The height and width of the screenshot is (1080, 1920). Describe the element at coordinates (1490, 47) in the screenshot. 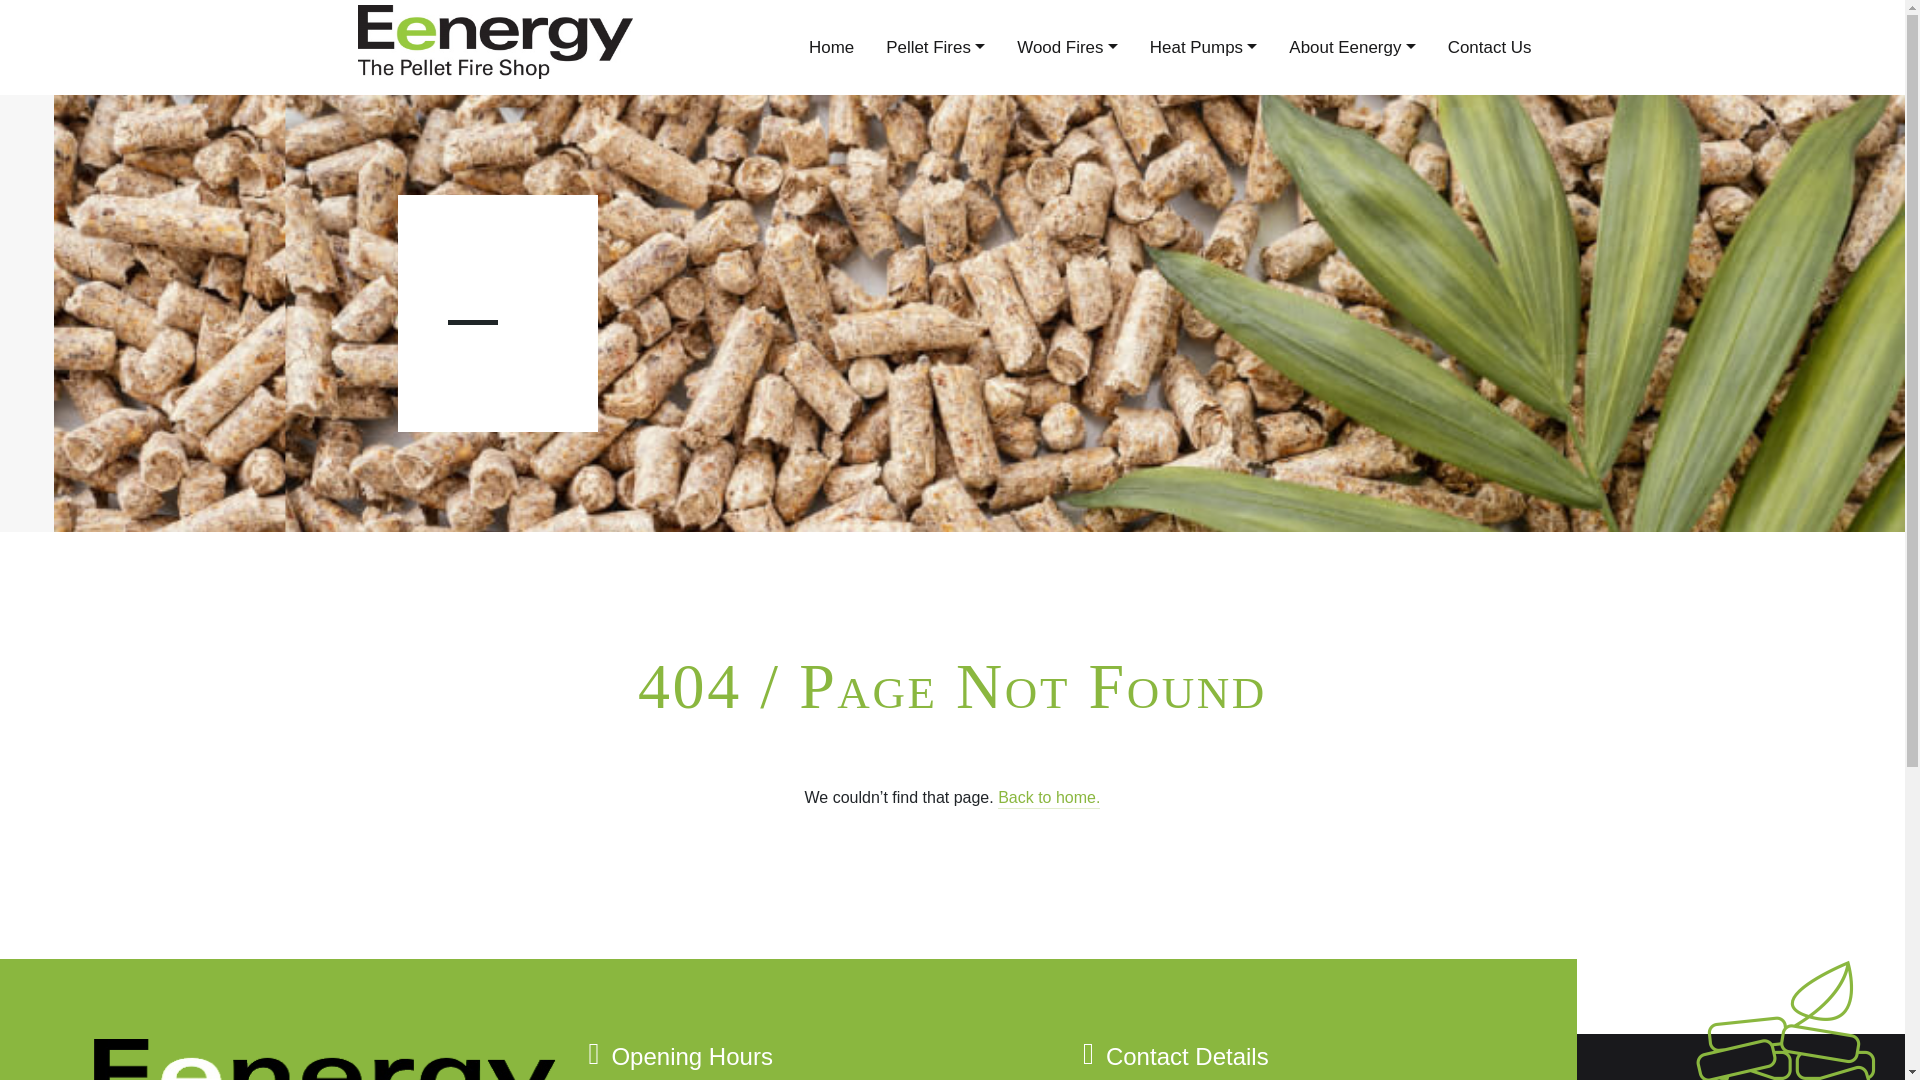

I see `Contact Us` at that location.